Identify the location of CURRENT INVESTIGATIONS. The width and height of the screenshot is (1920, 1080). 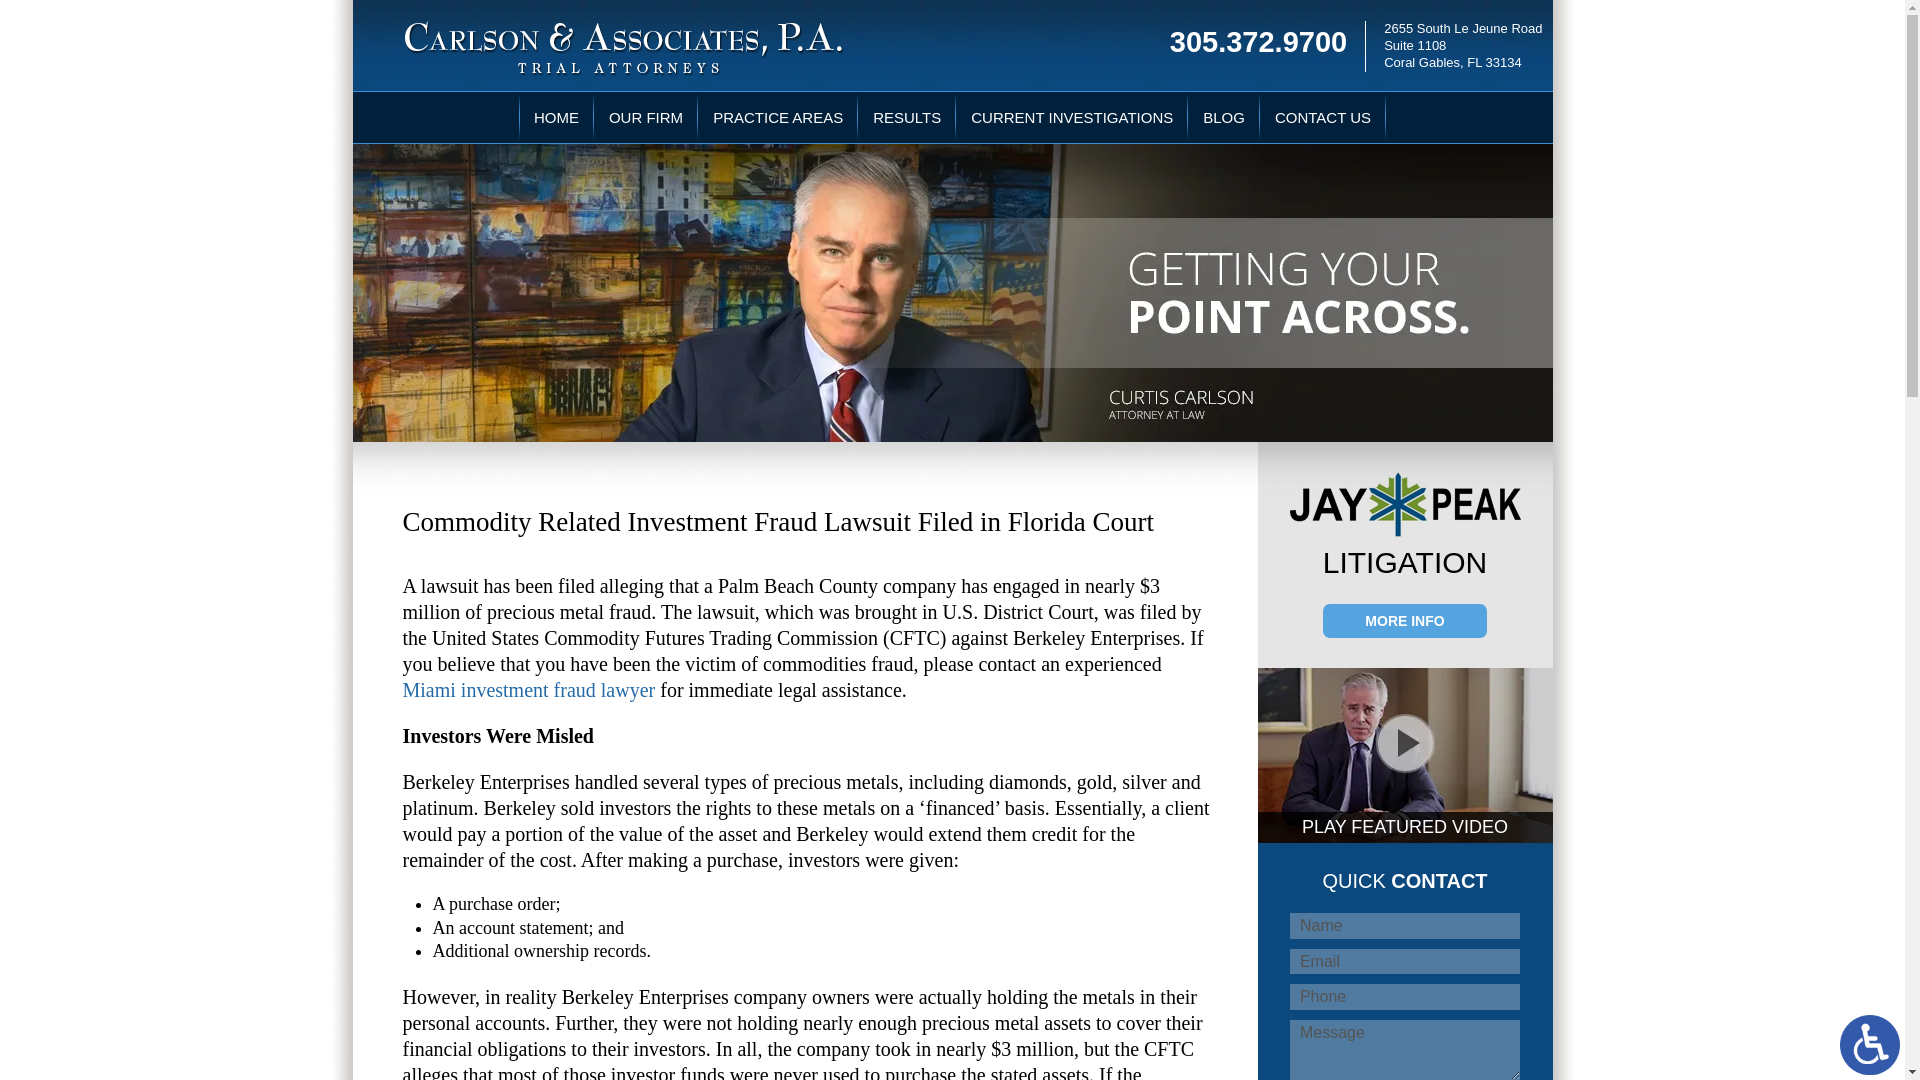
(1072, 116).